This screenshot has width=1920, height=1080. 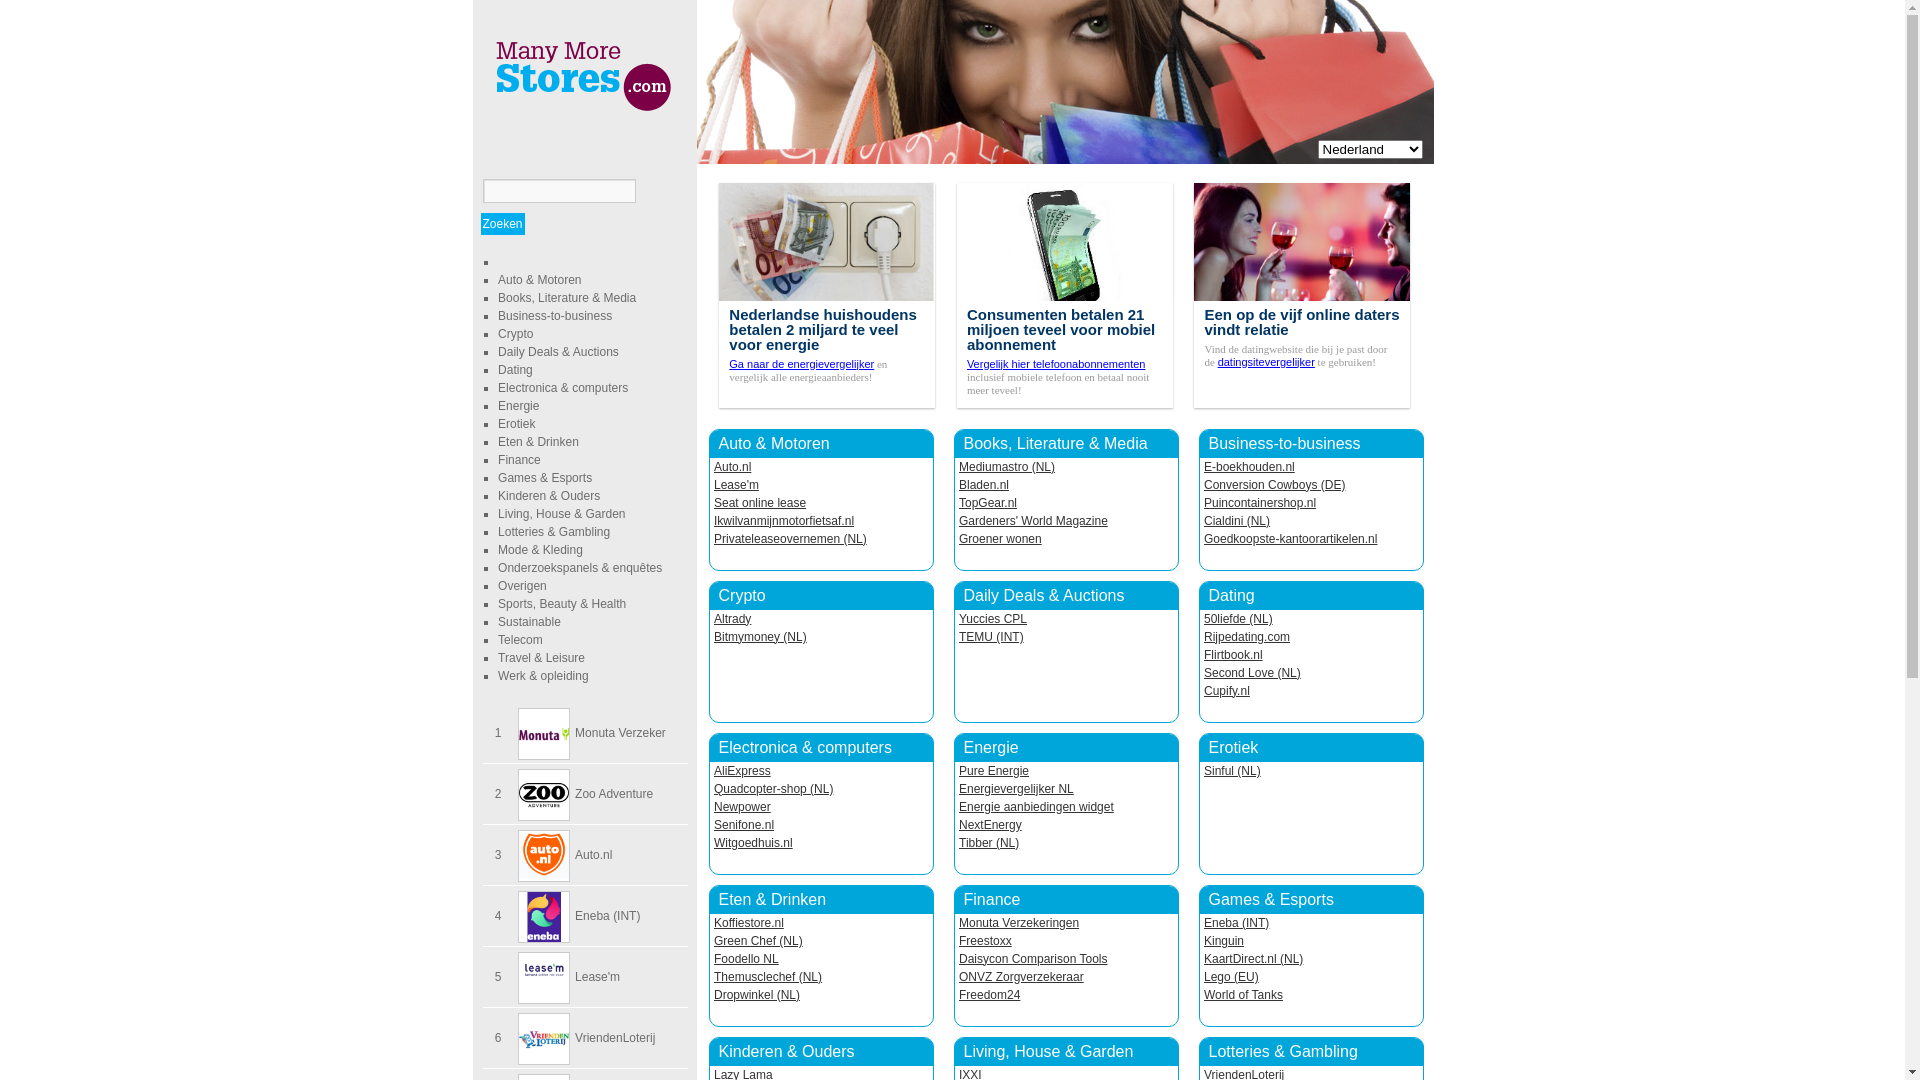 I want to click on Electronica & computers, so click(x=804, y=748).